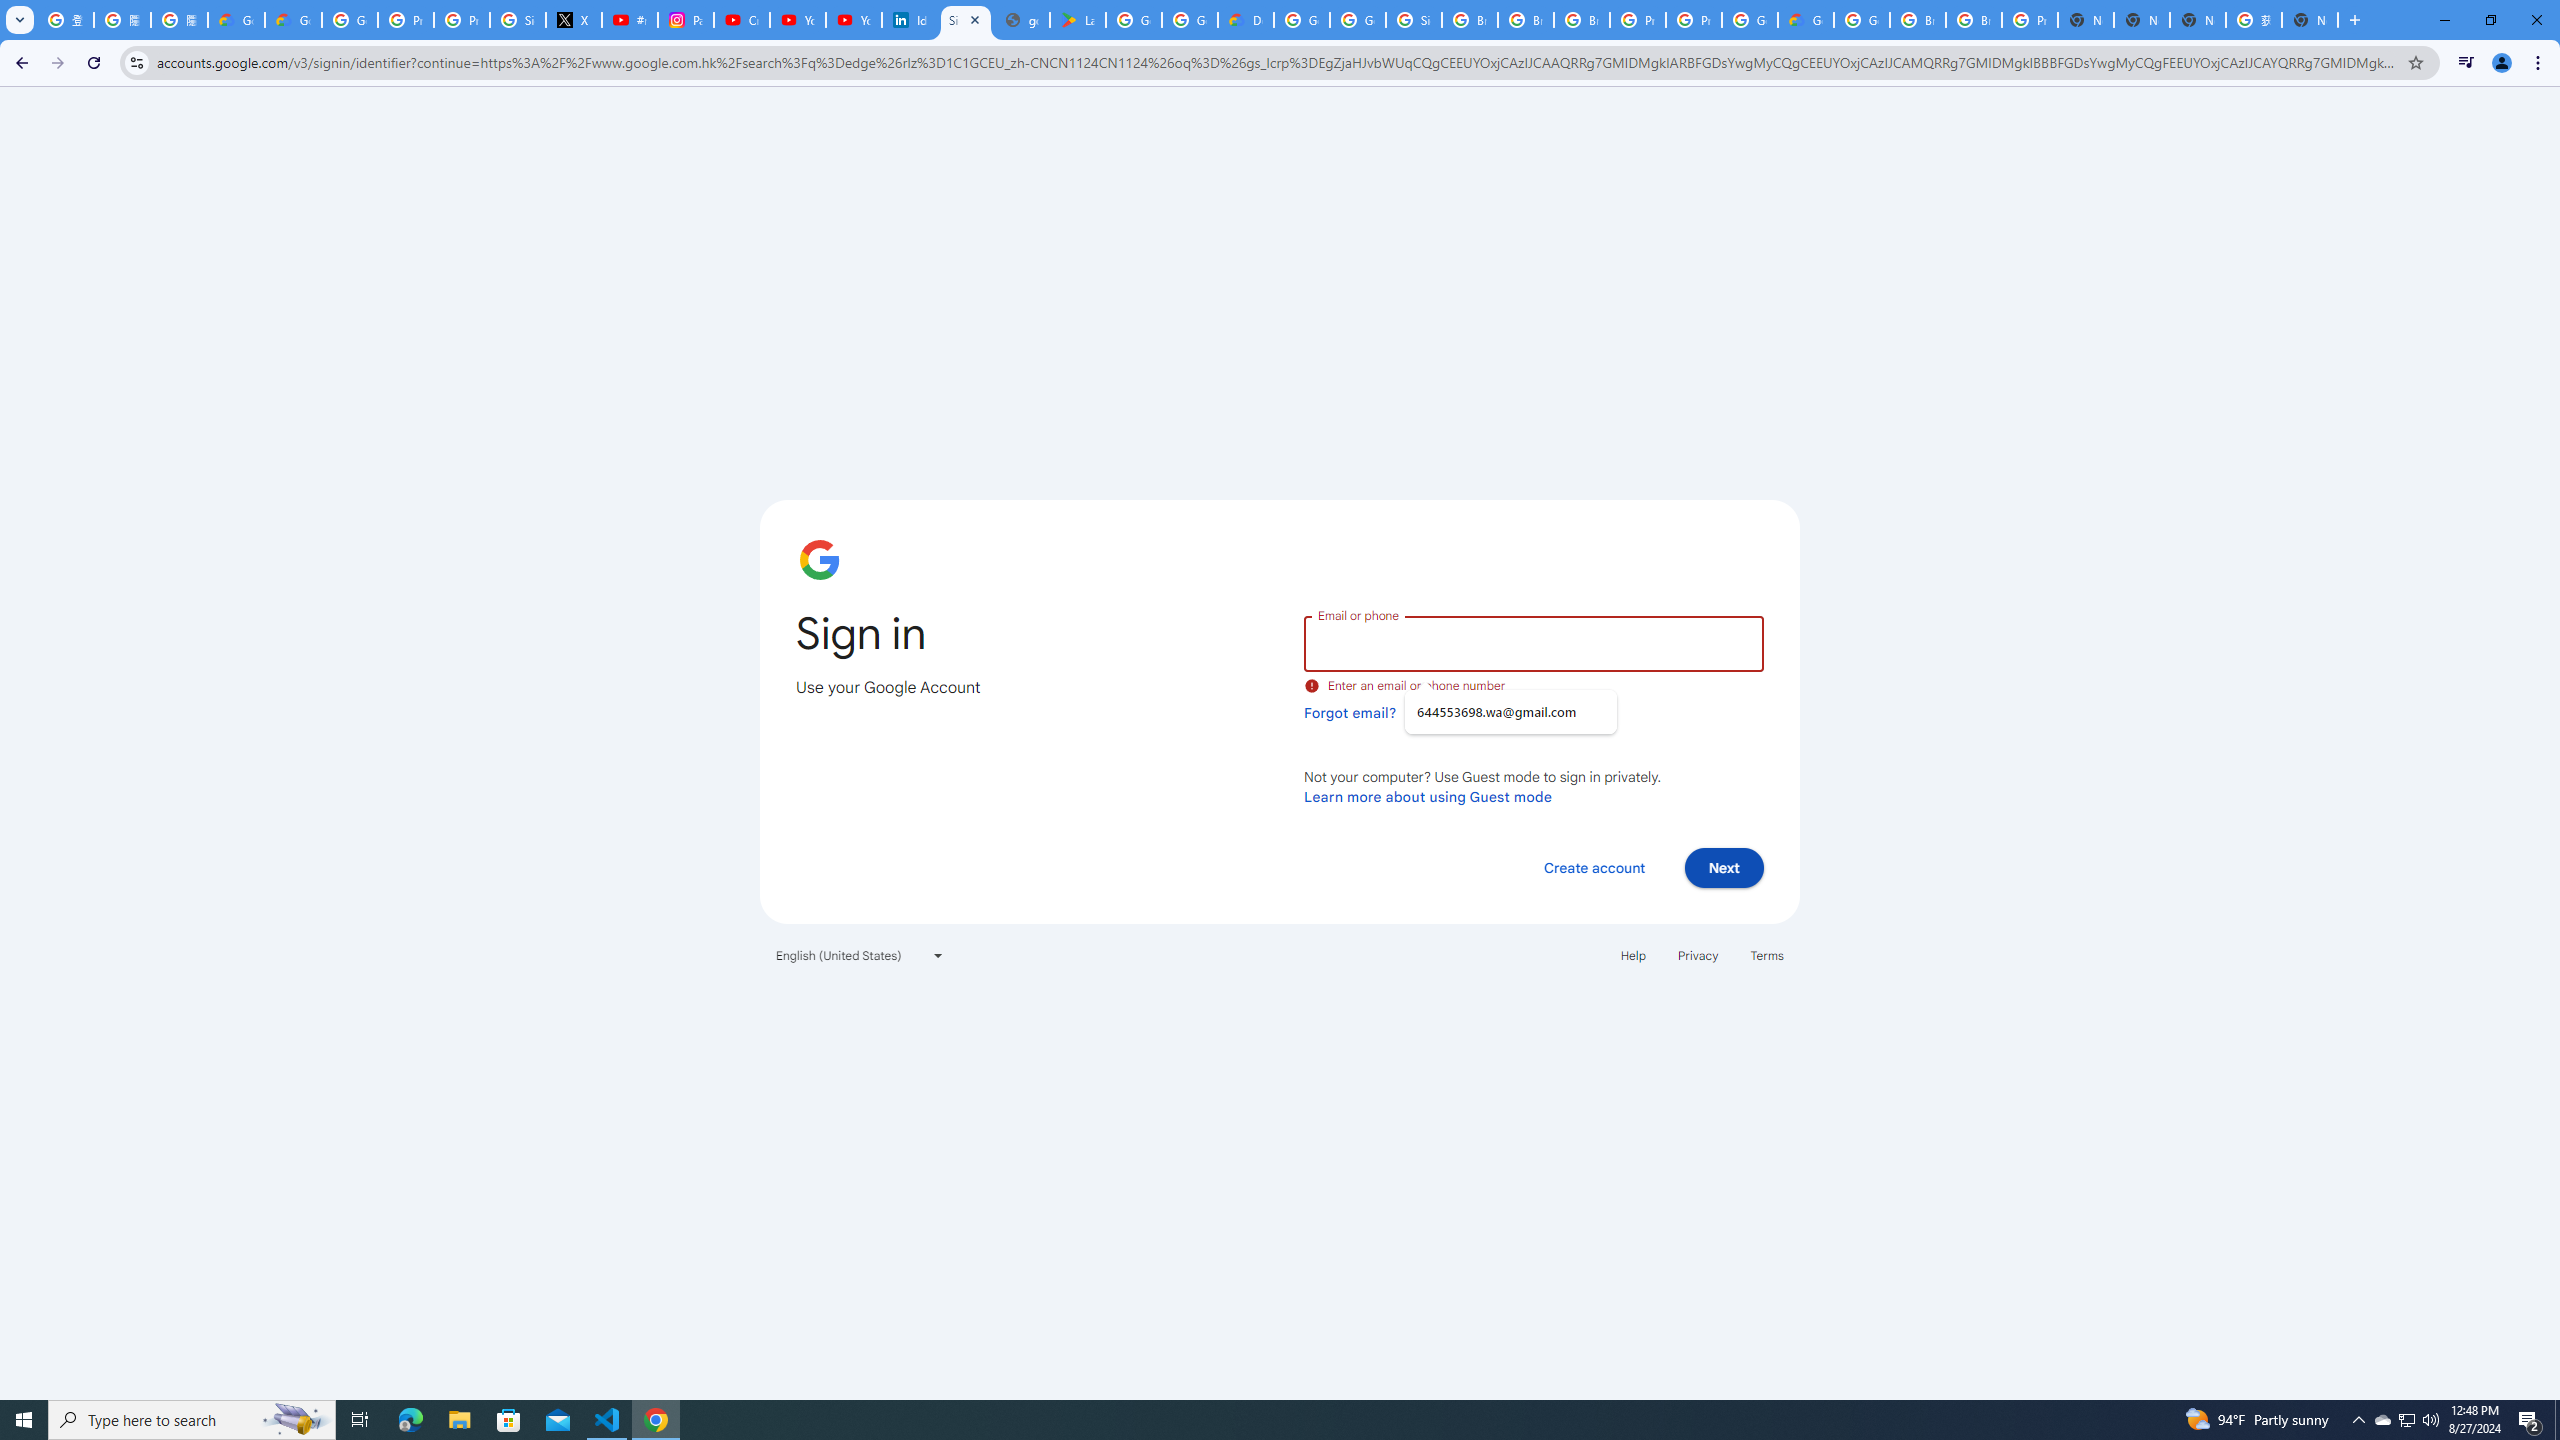 Image resolution: width=2560 pixels, height=1440 pixels. I want to click on Learn more about using Guest mode, so click(1428, 796).